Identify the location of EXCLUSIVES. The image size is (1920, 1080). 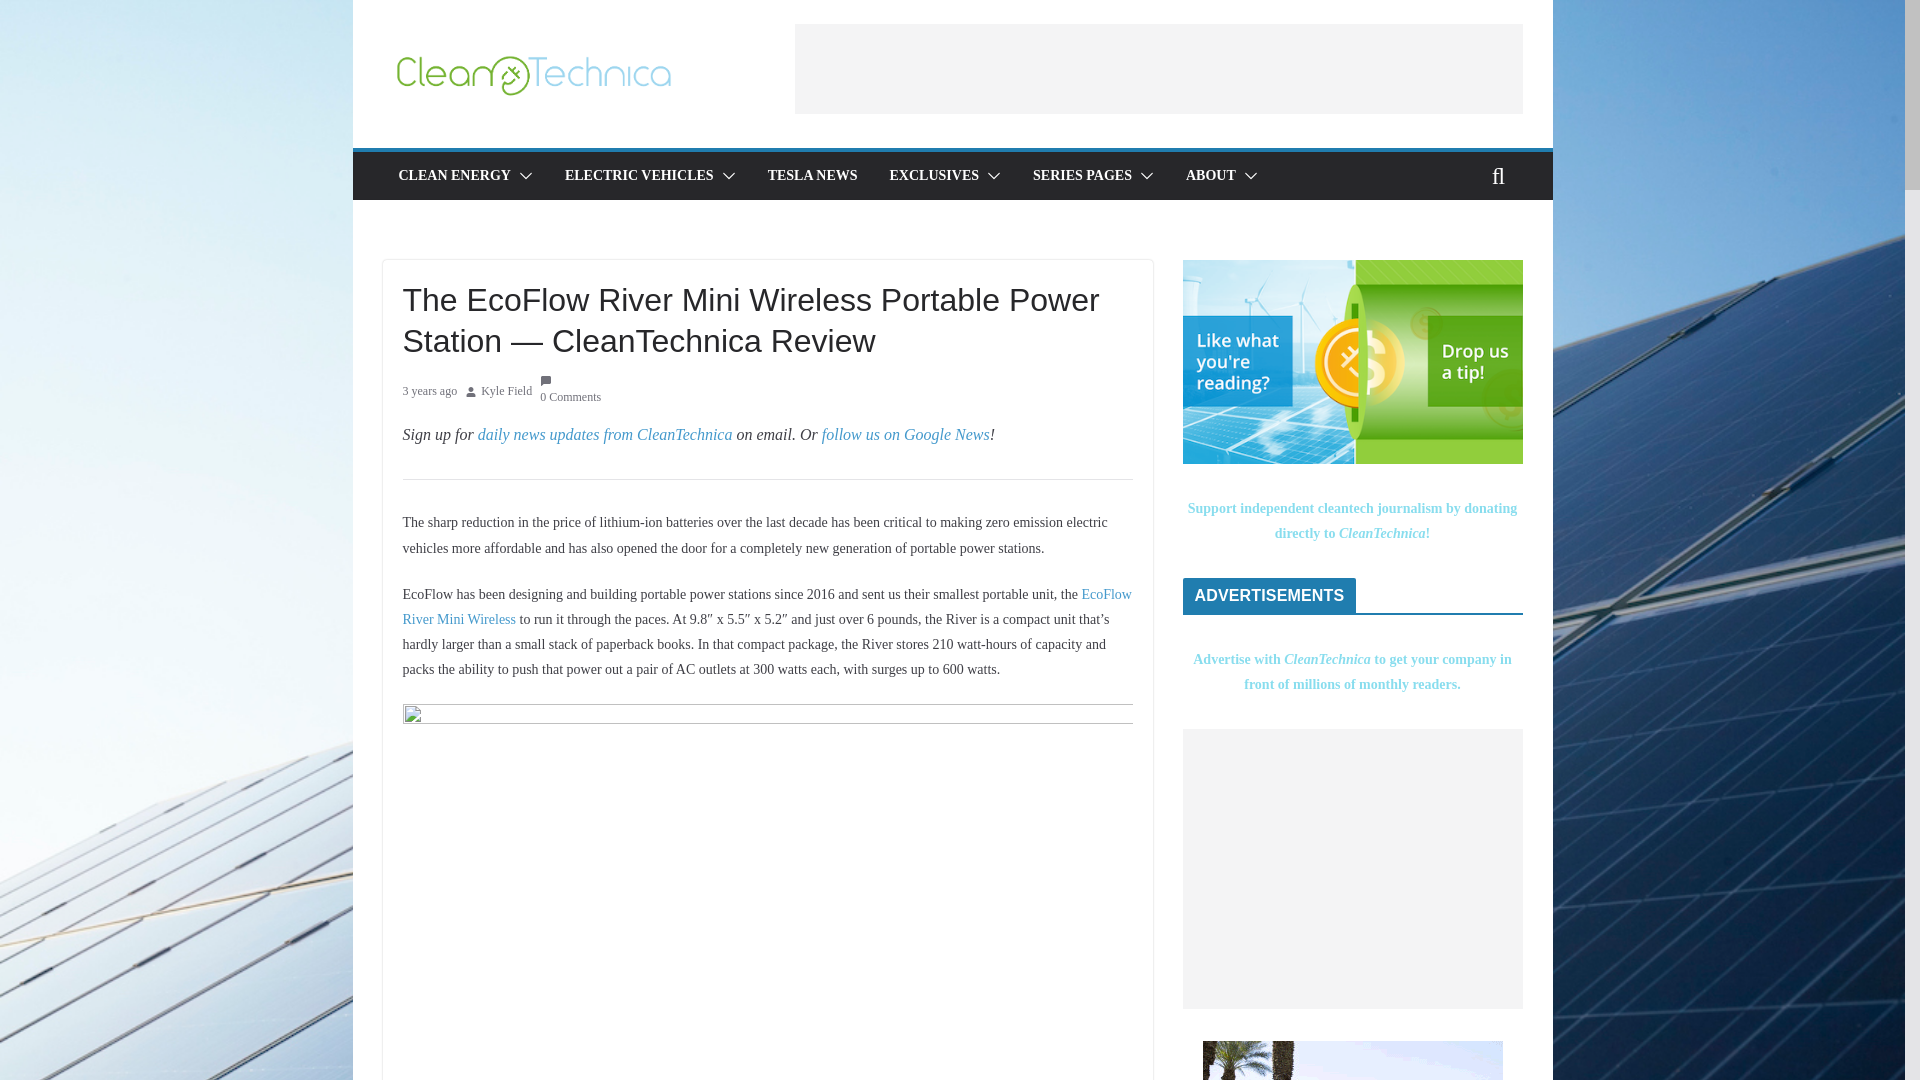
(934, 176).